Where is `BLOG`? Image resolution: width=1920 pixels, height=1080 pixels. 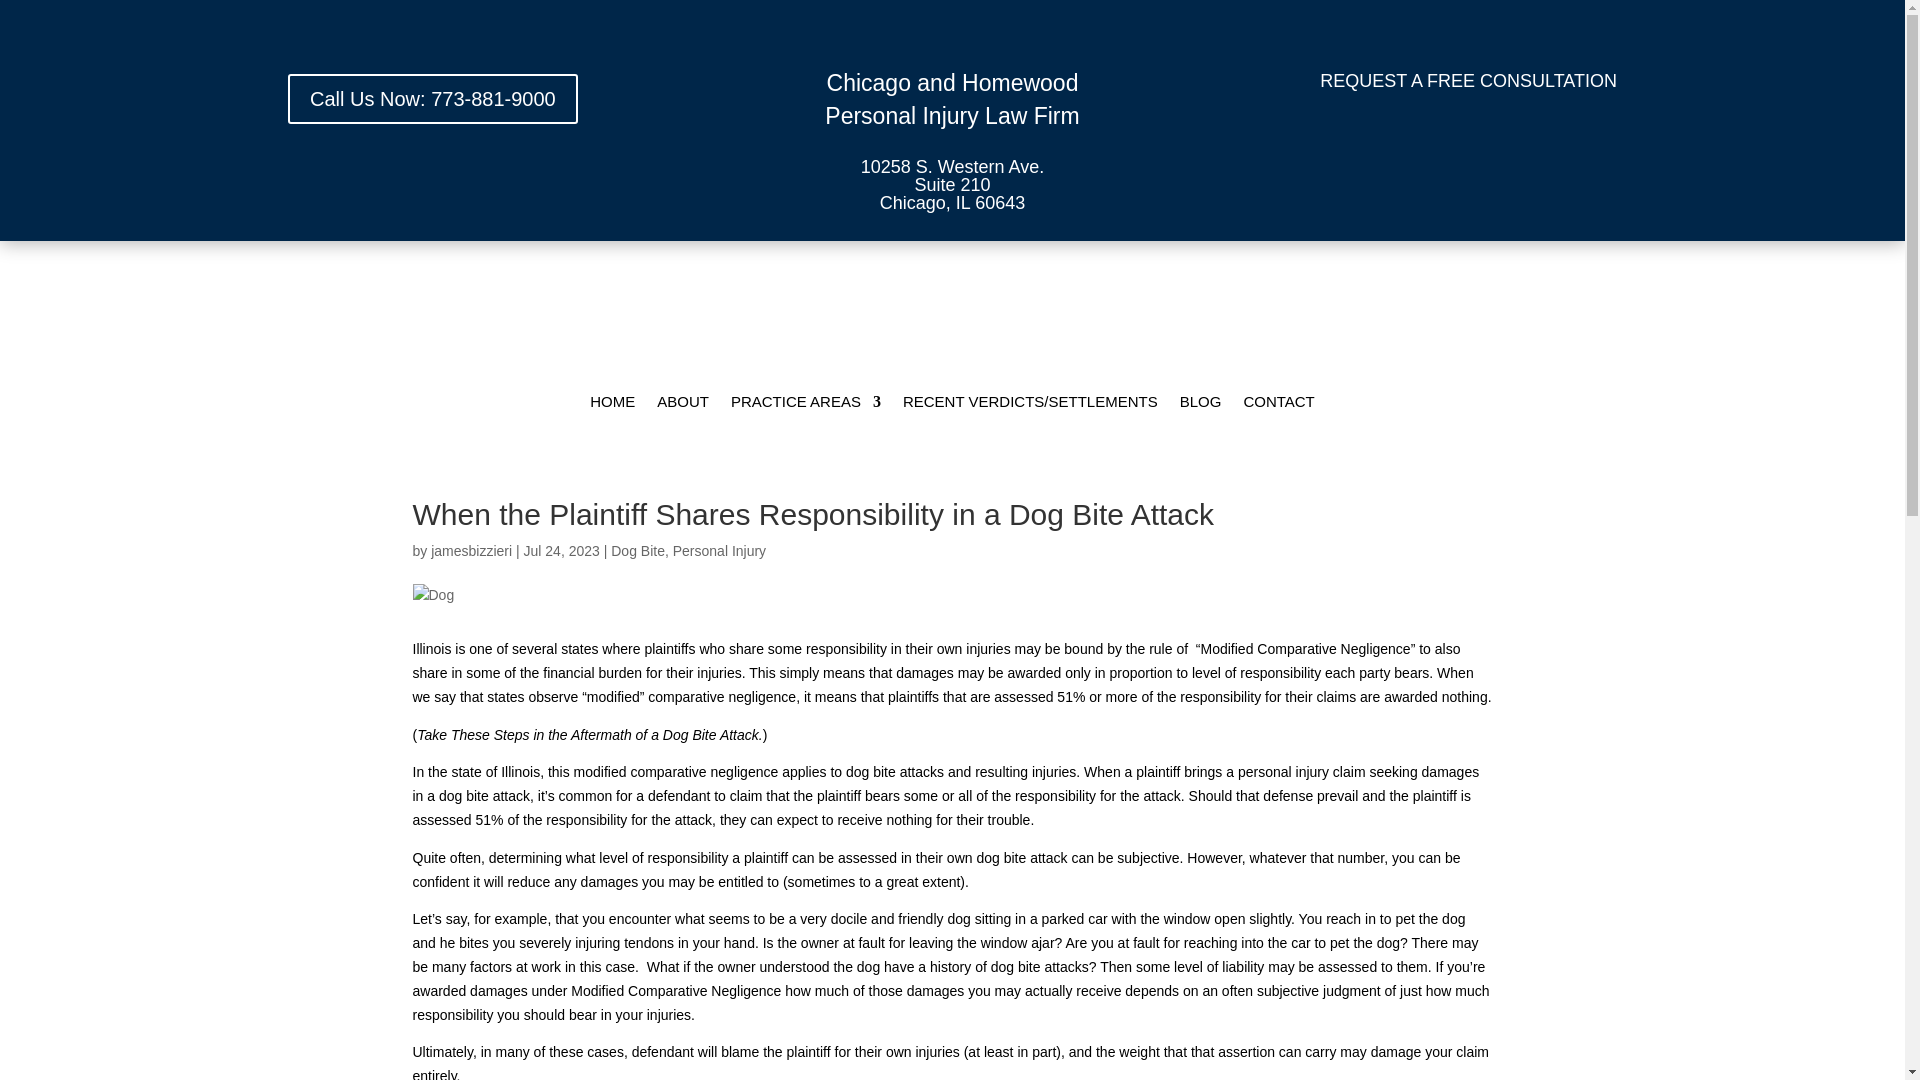
BLOG is located at coordinates (1200, 406).